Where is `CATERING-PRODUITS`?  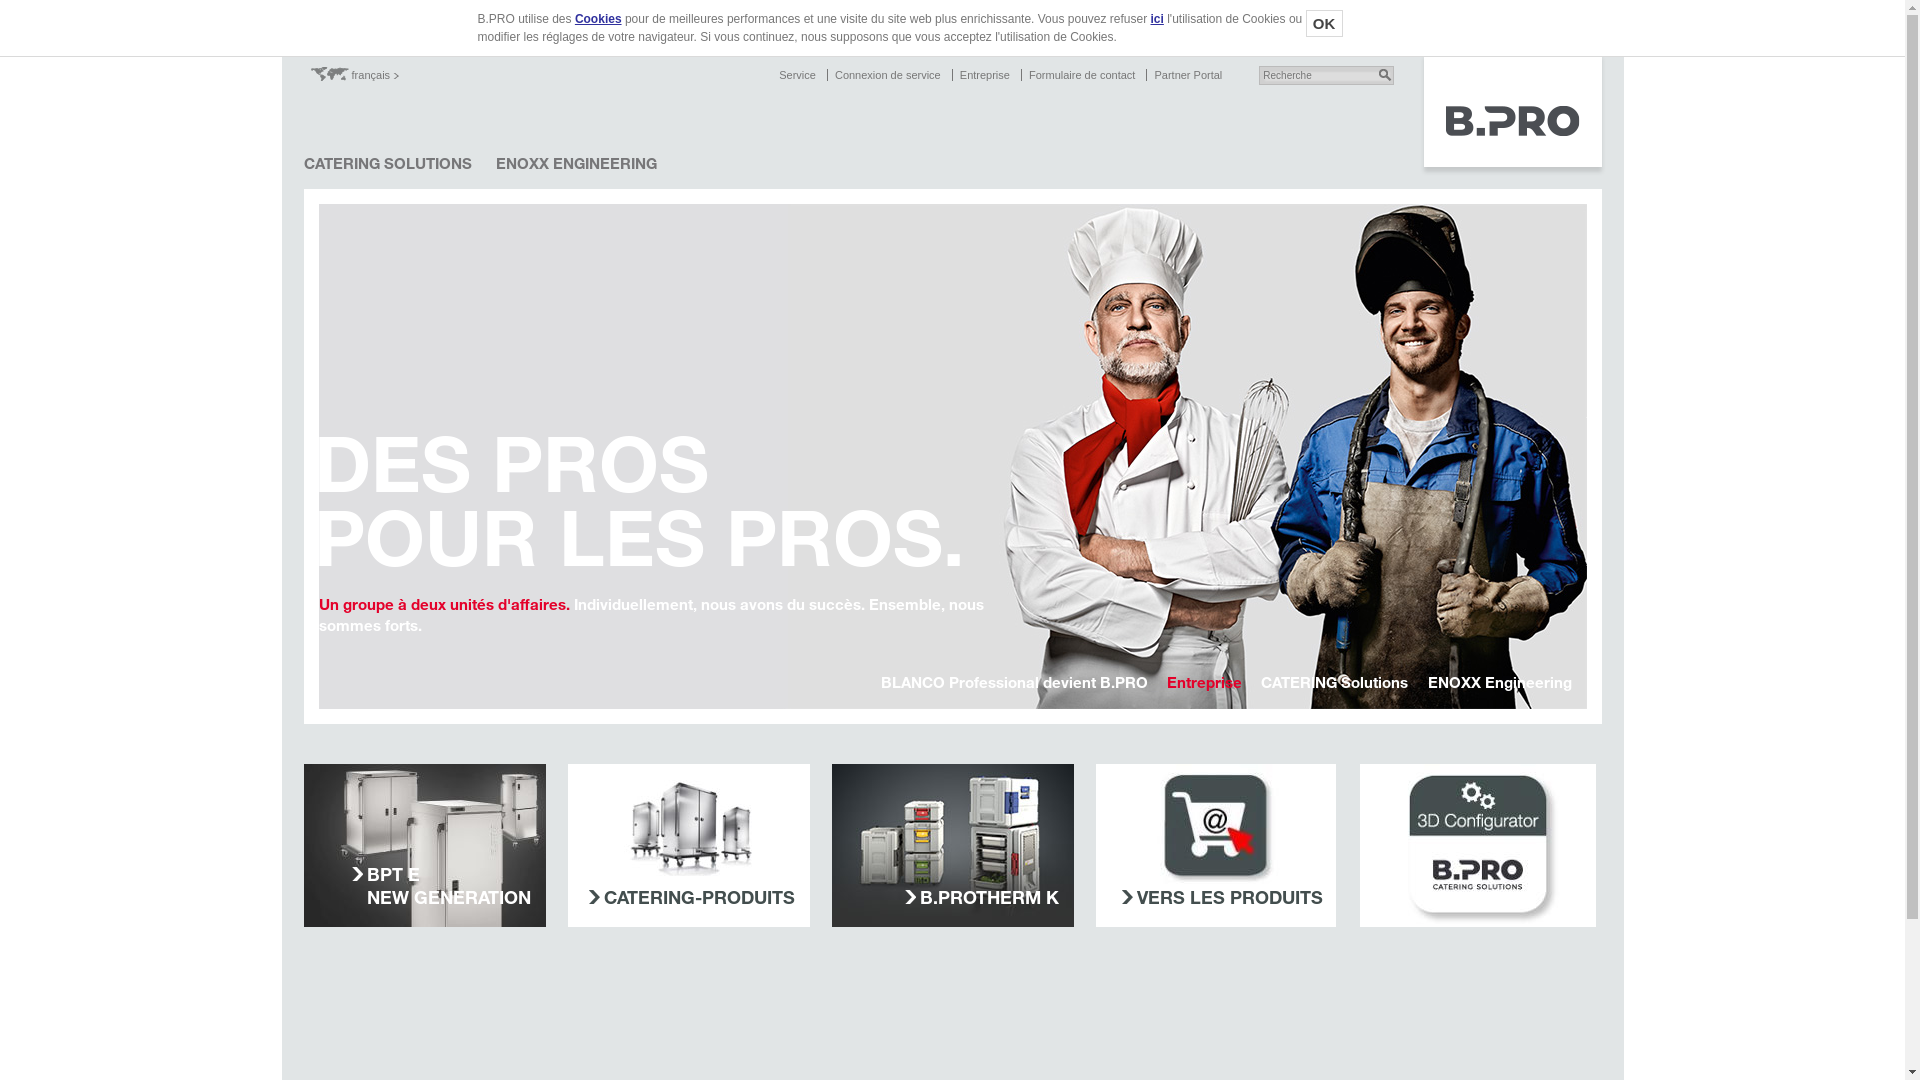 CATERING-PRODUITS is located at coordinates (691, 898).